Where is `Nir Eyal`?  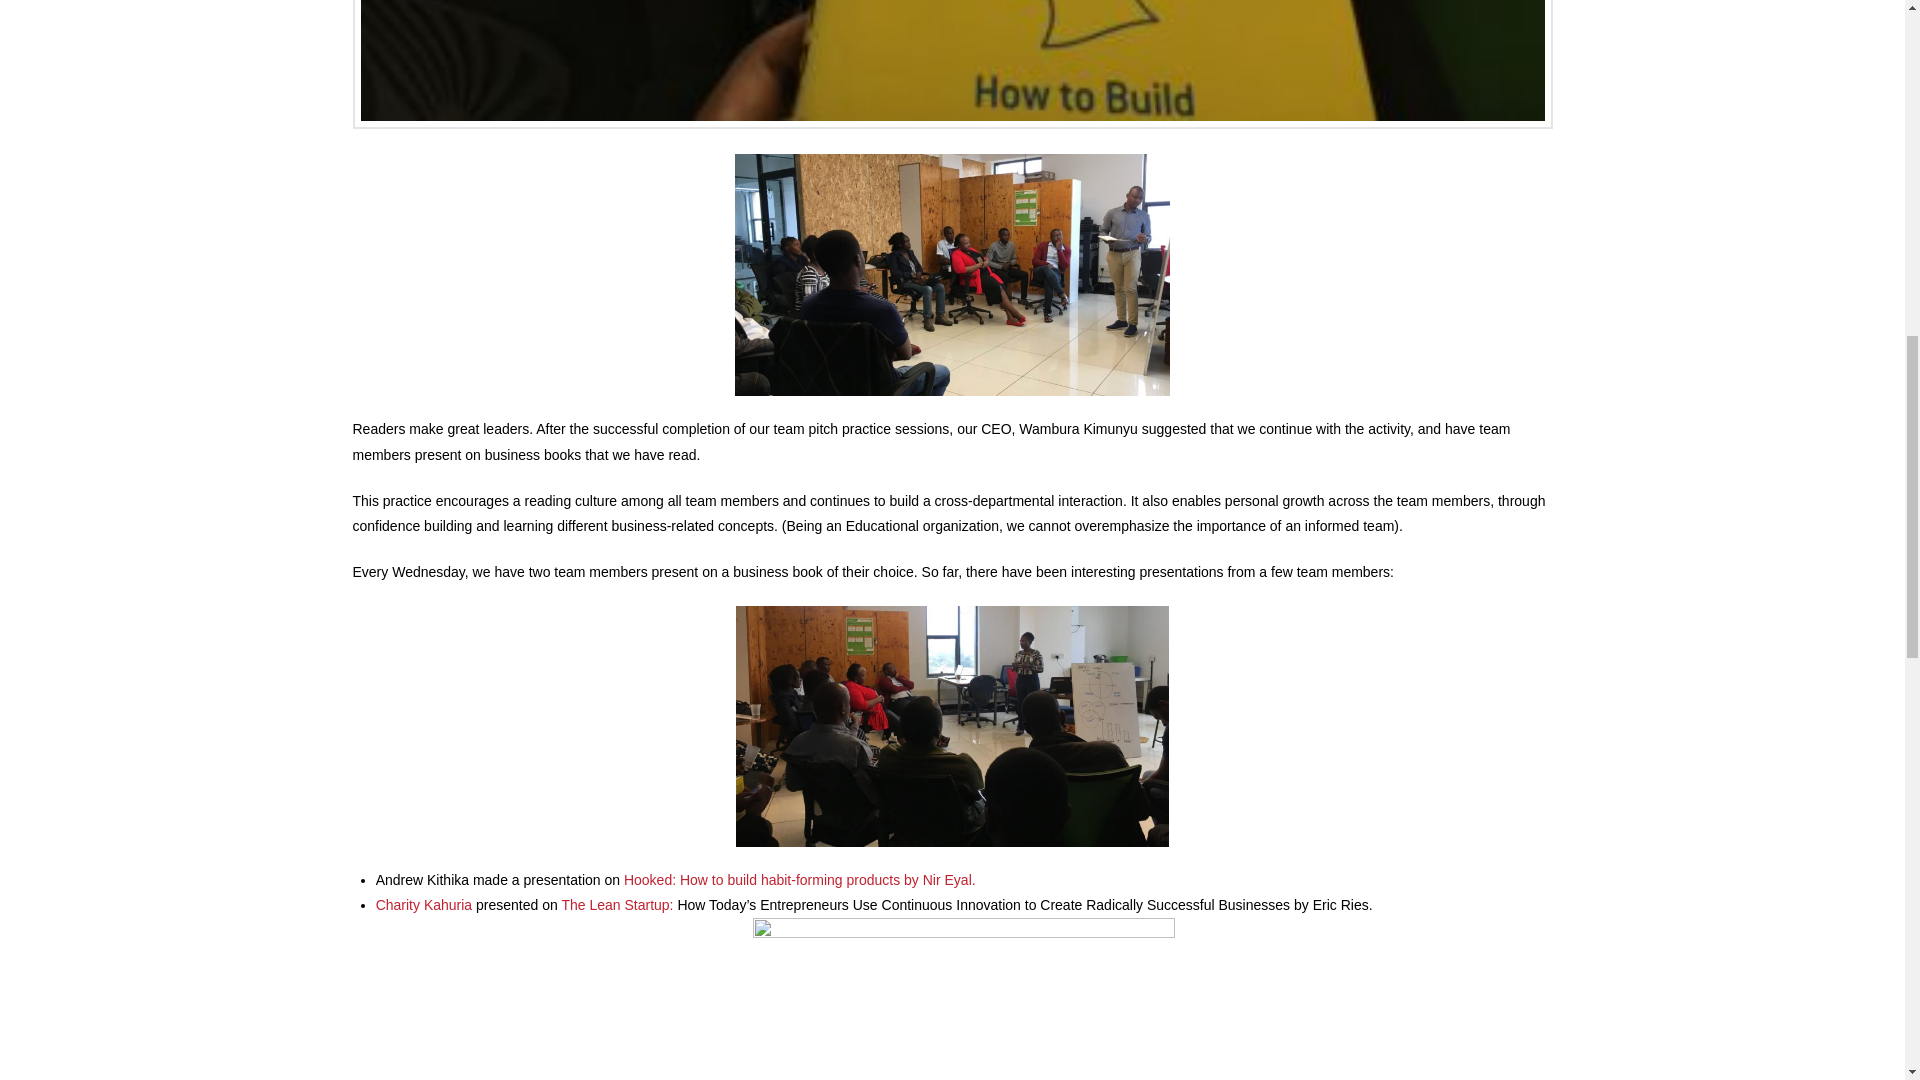 Nir Eyal is located at coordinates (947, 879).